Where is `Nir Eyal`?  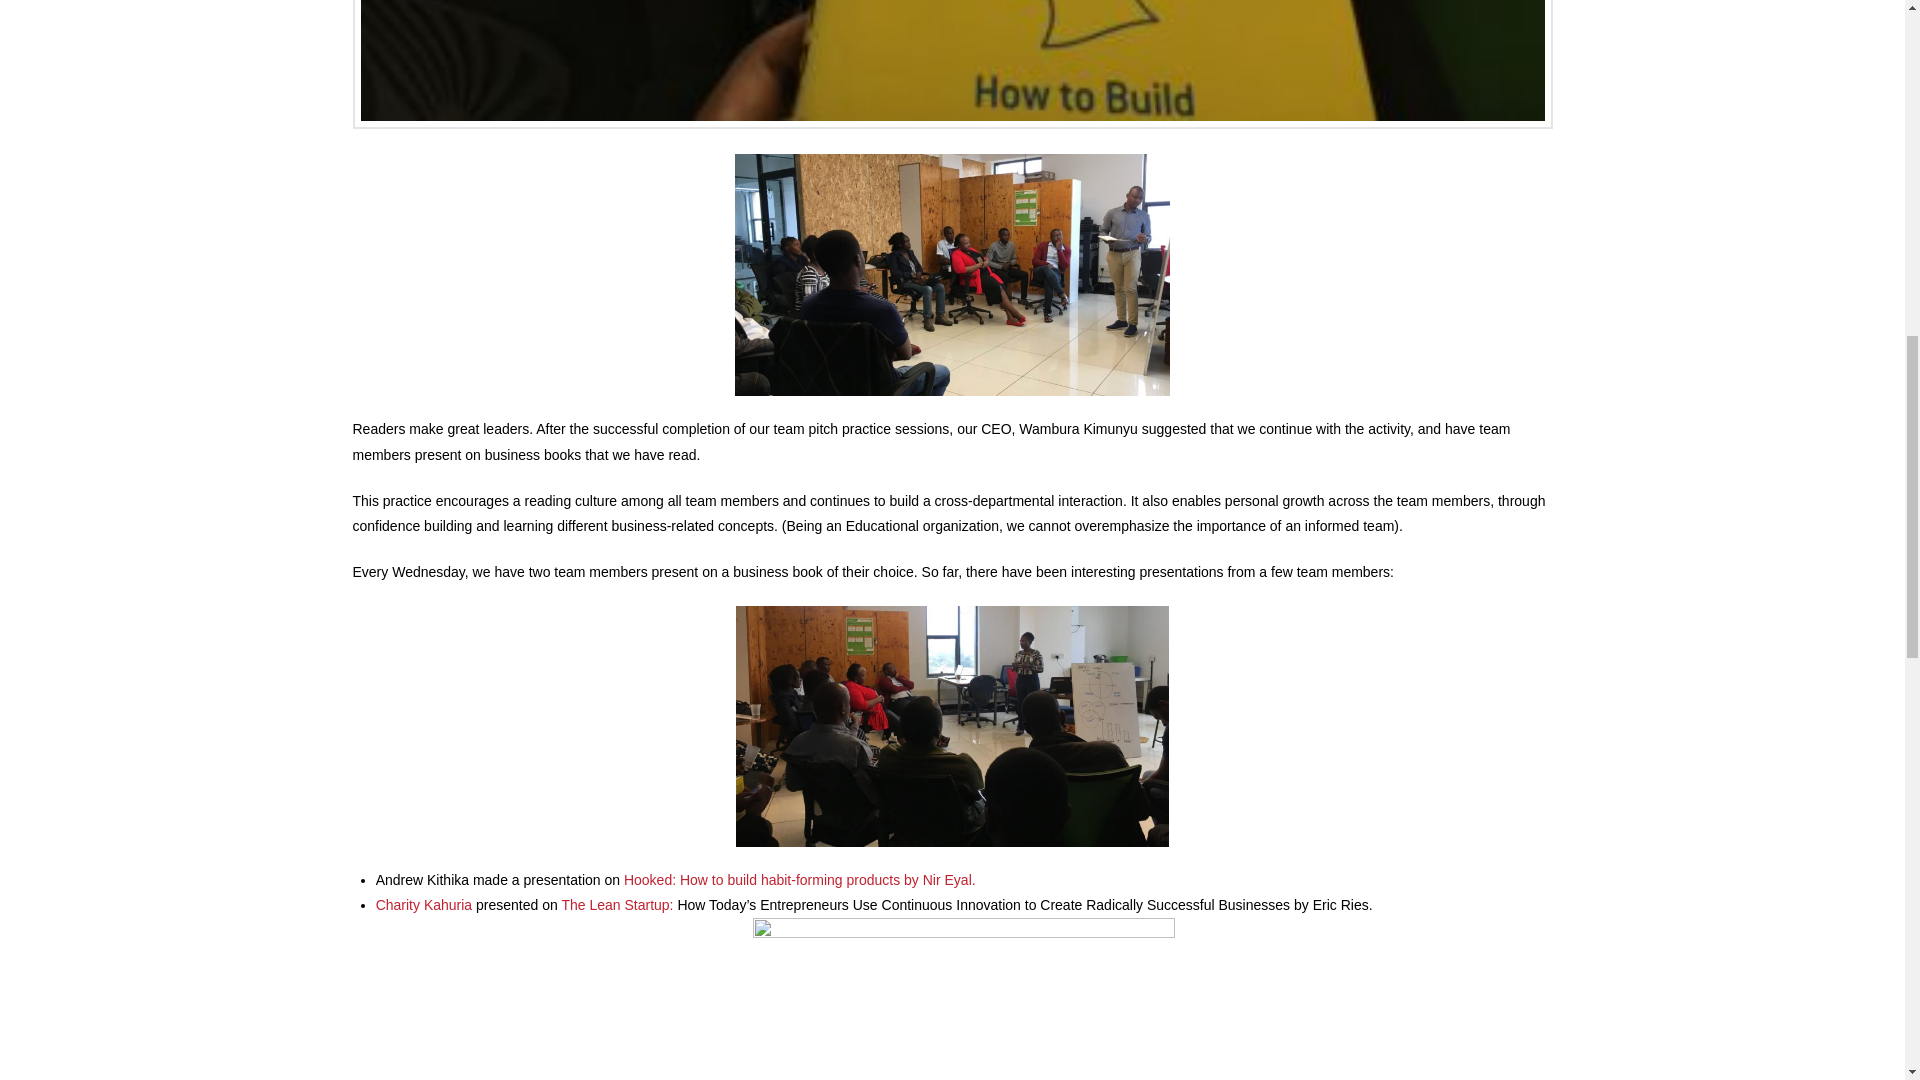 Nir Eyal is located at coordinates (947, 879).